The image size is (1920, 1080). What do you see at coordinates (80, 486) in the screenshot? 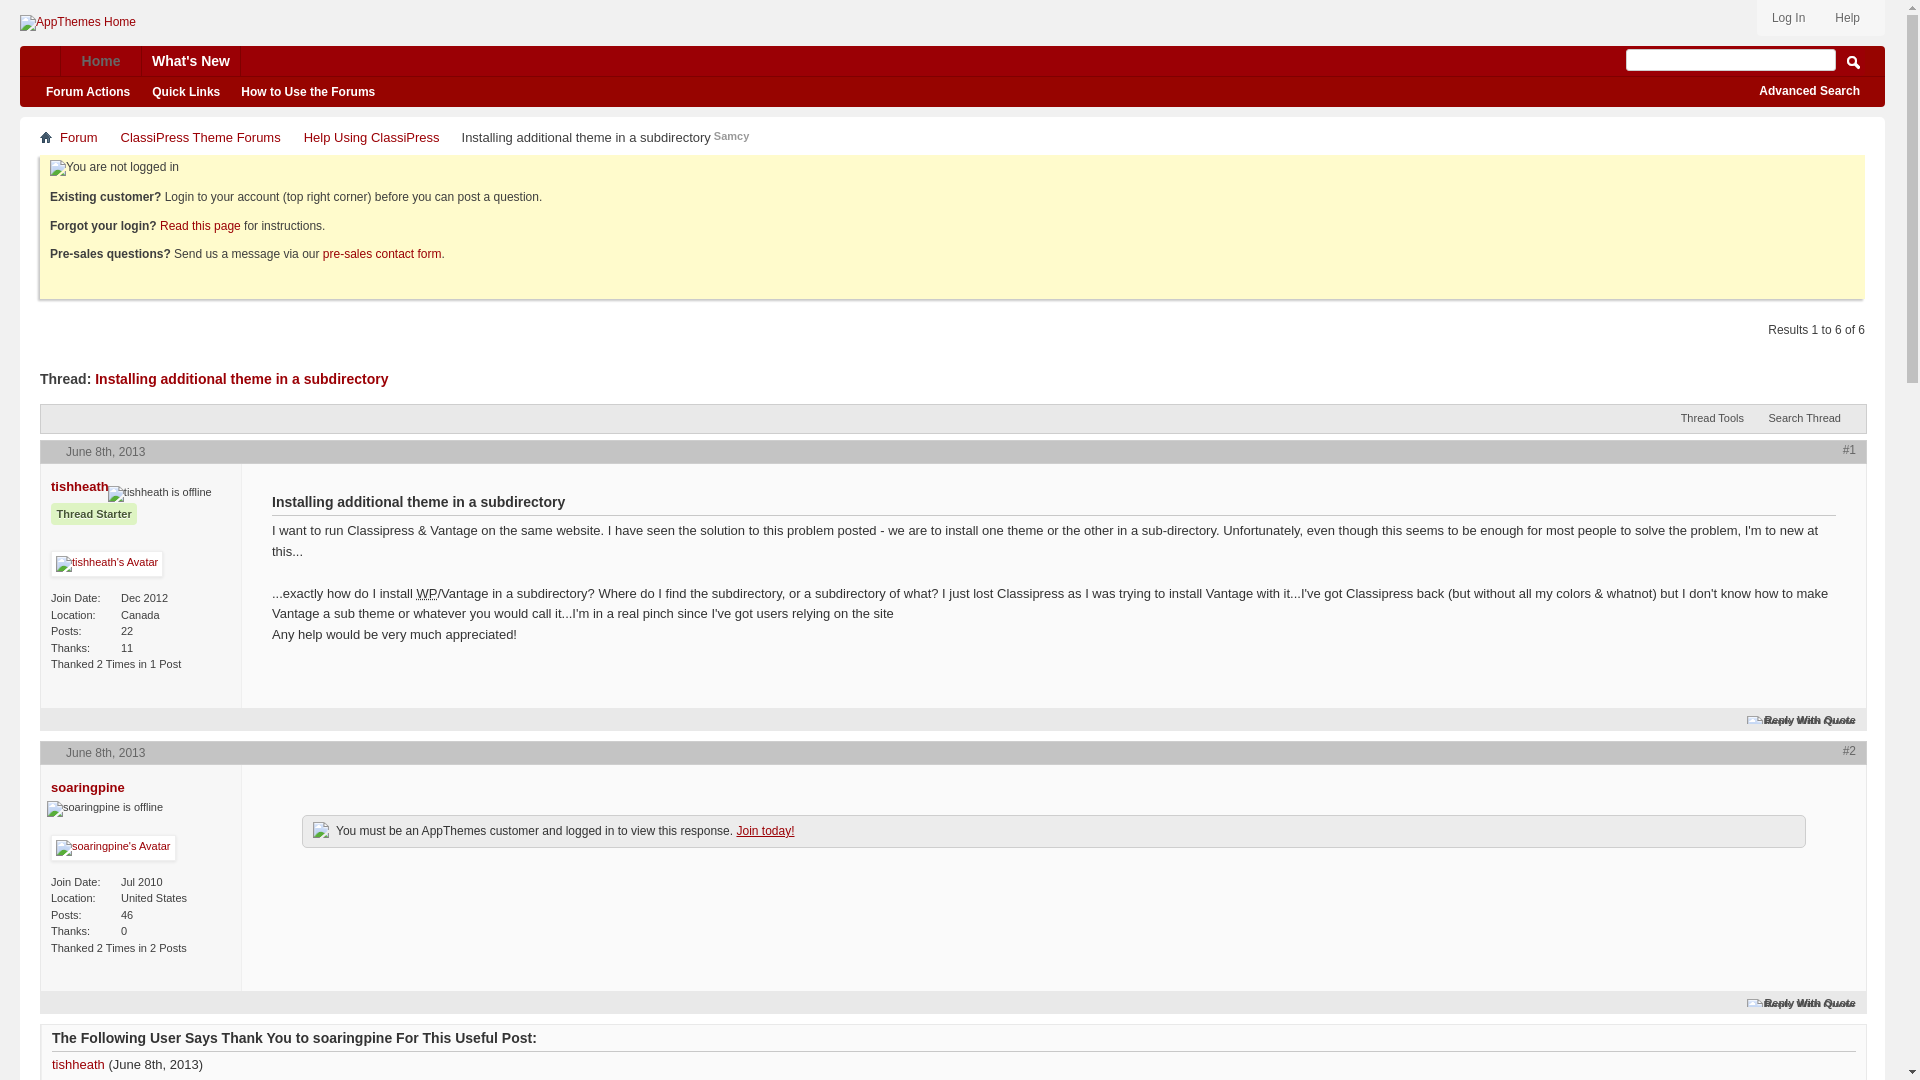
I see `tishheath is offline` at bounding box center [80, 486].